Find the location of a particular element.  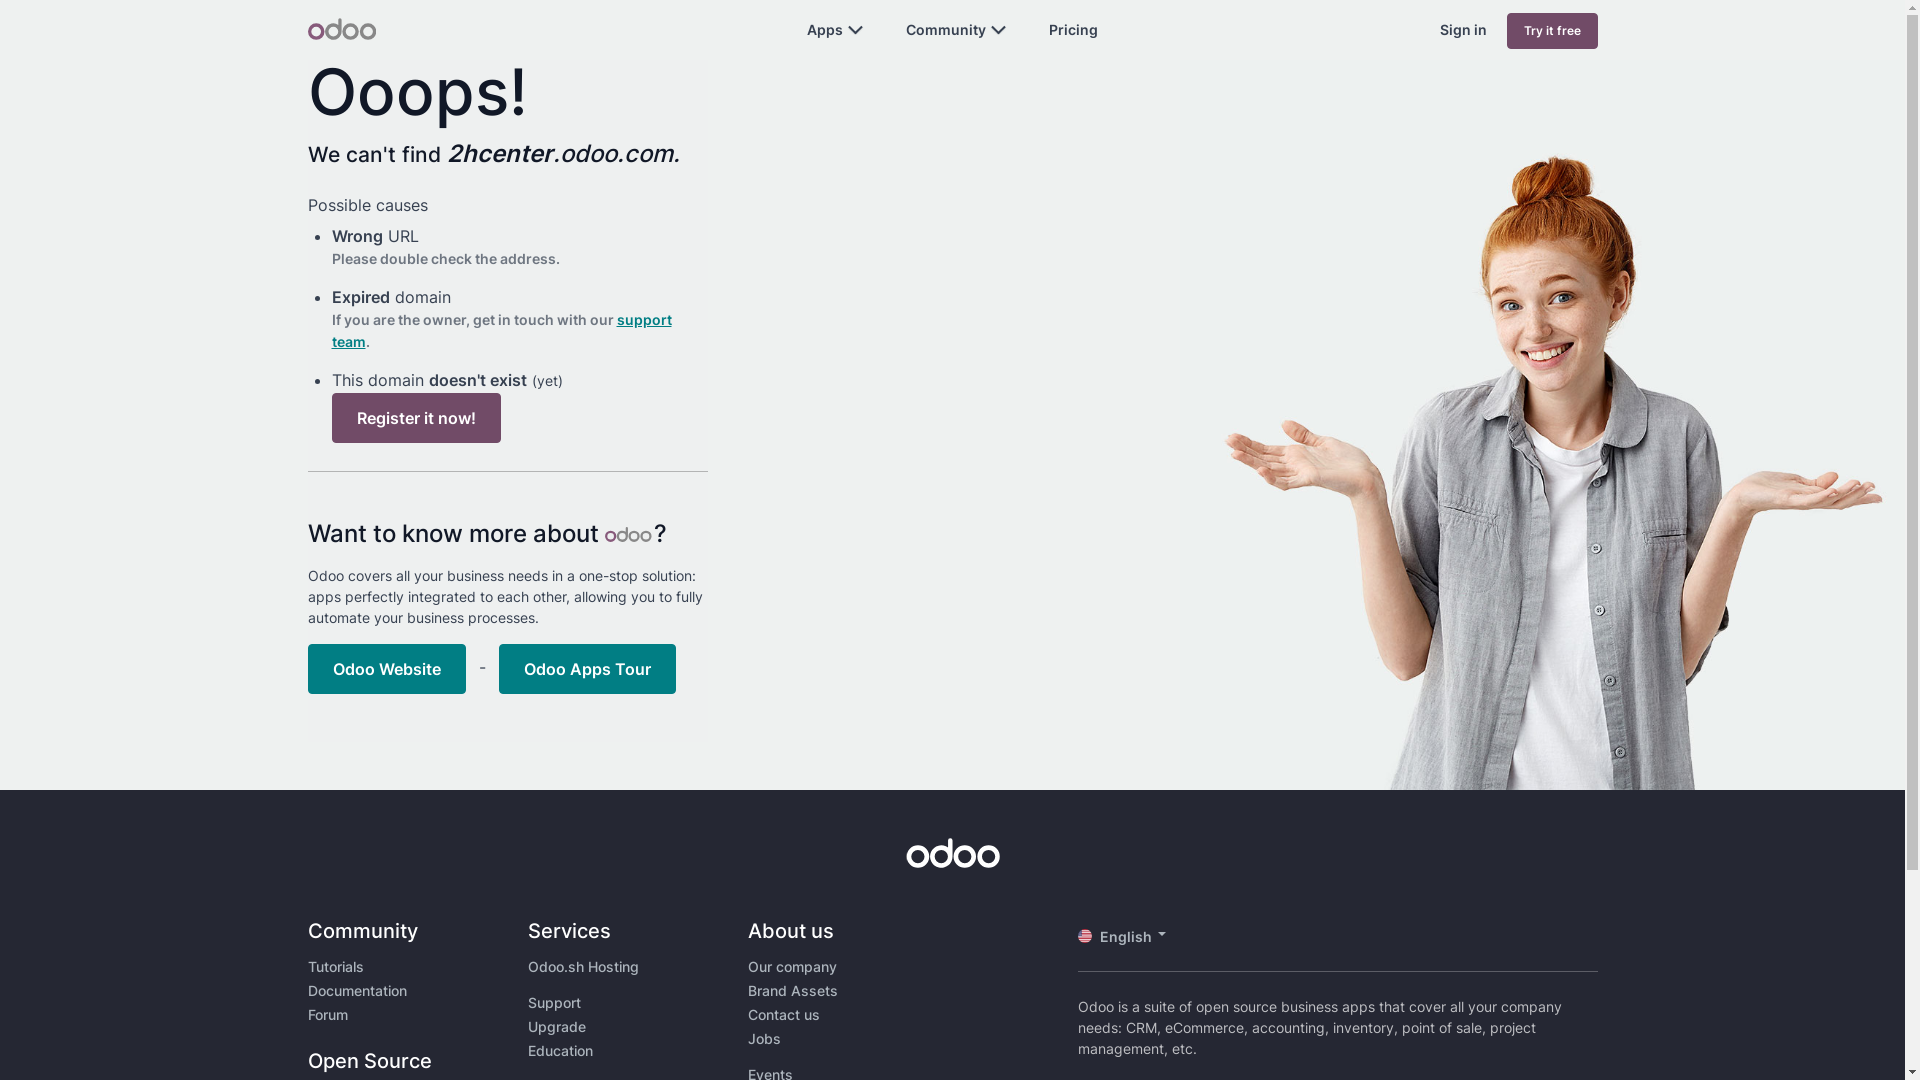

Documentation is located at coordinates (358, 990).